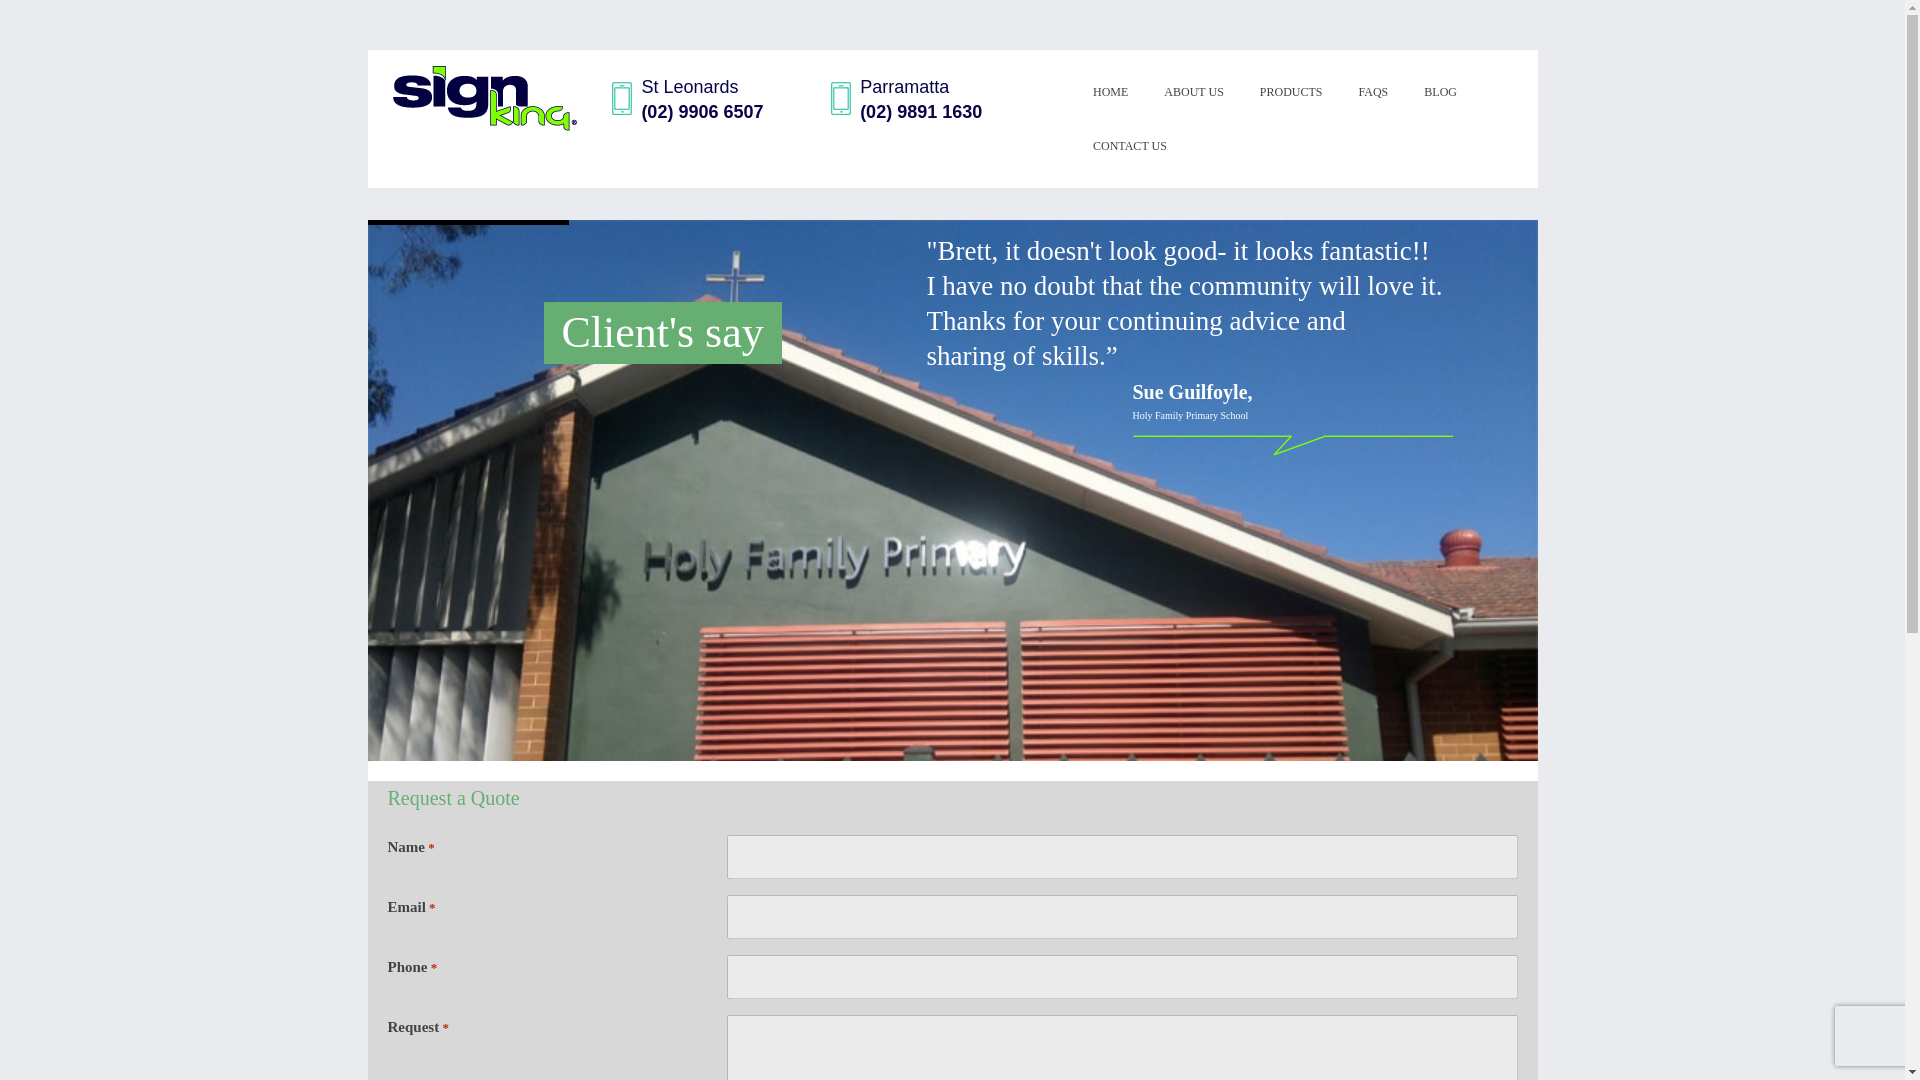  Describe the element at coordinates (1372, 91) in the screenshot. I see `FAQS` at that location.